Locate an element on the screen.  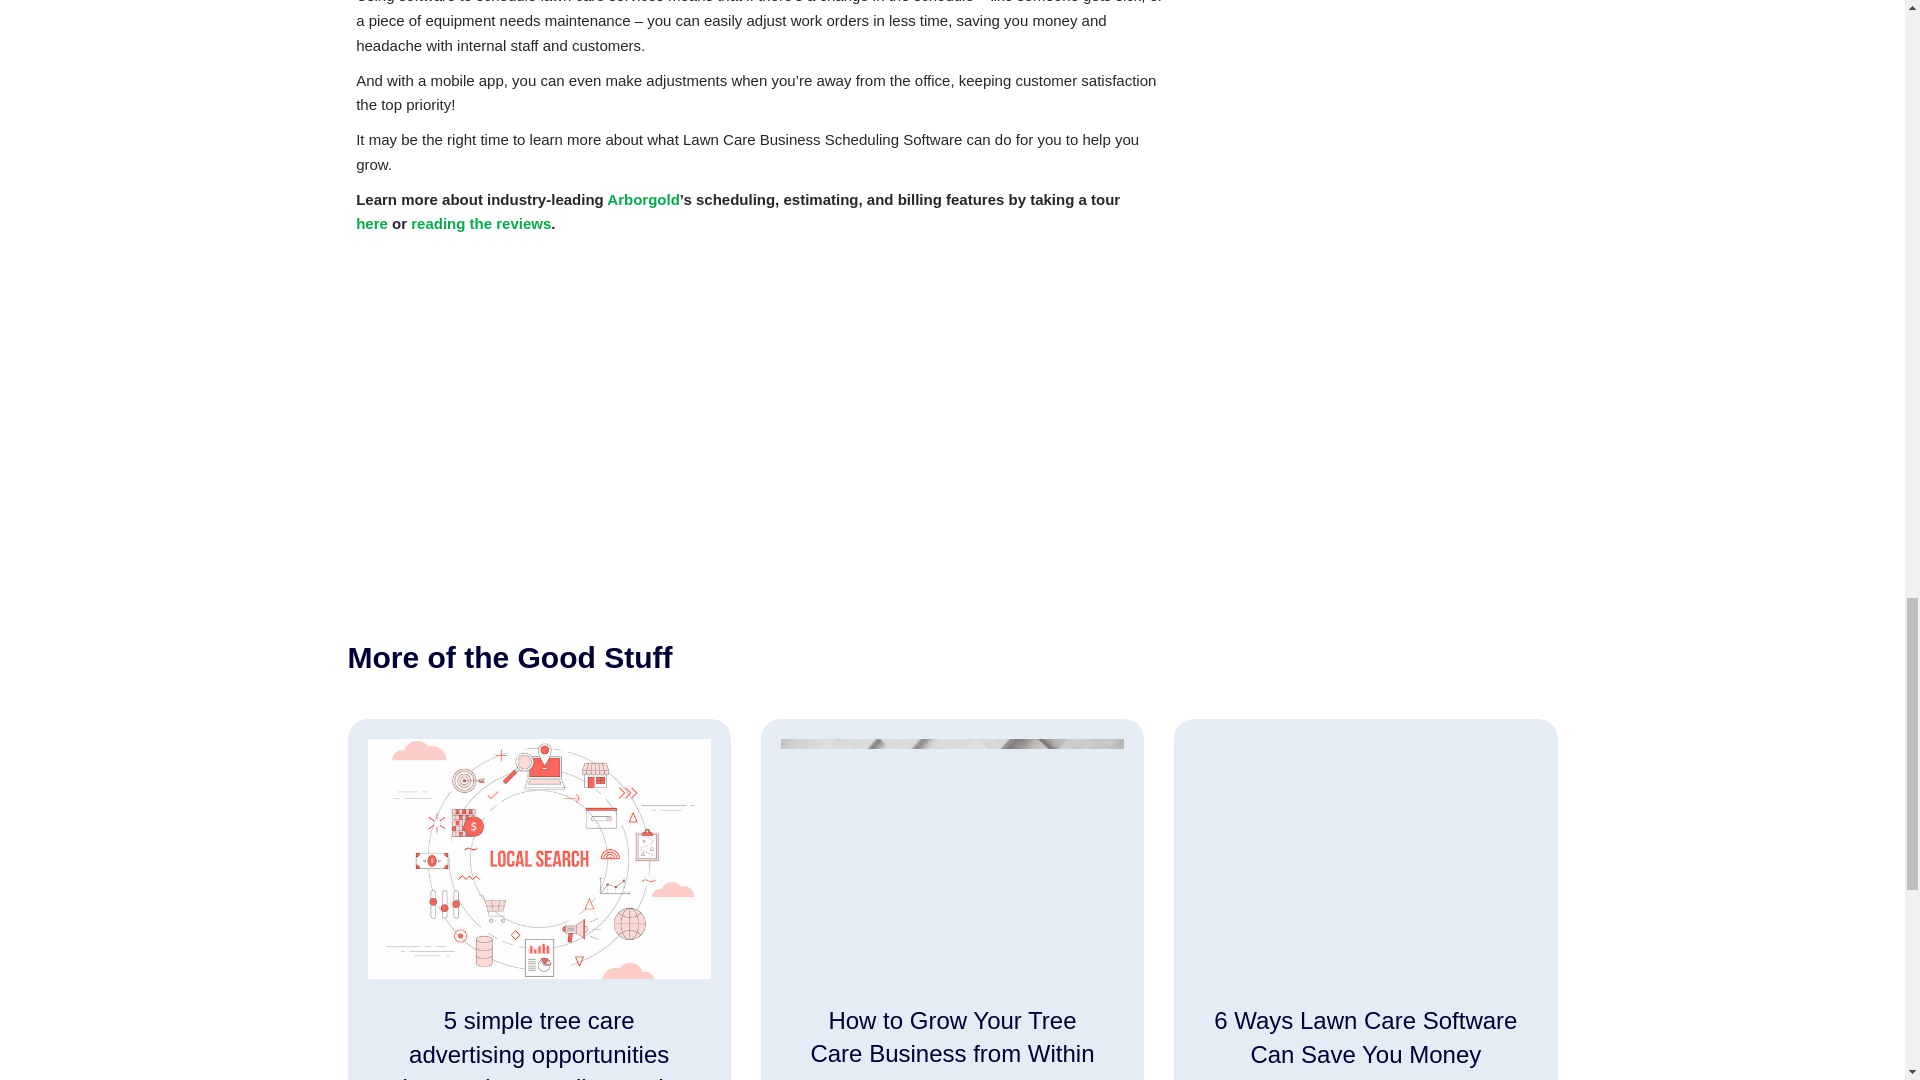
customer value maximization is located at coordinates (952, 858).